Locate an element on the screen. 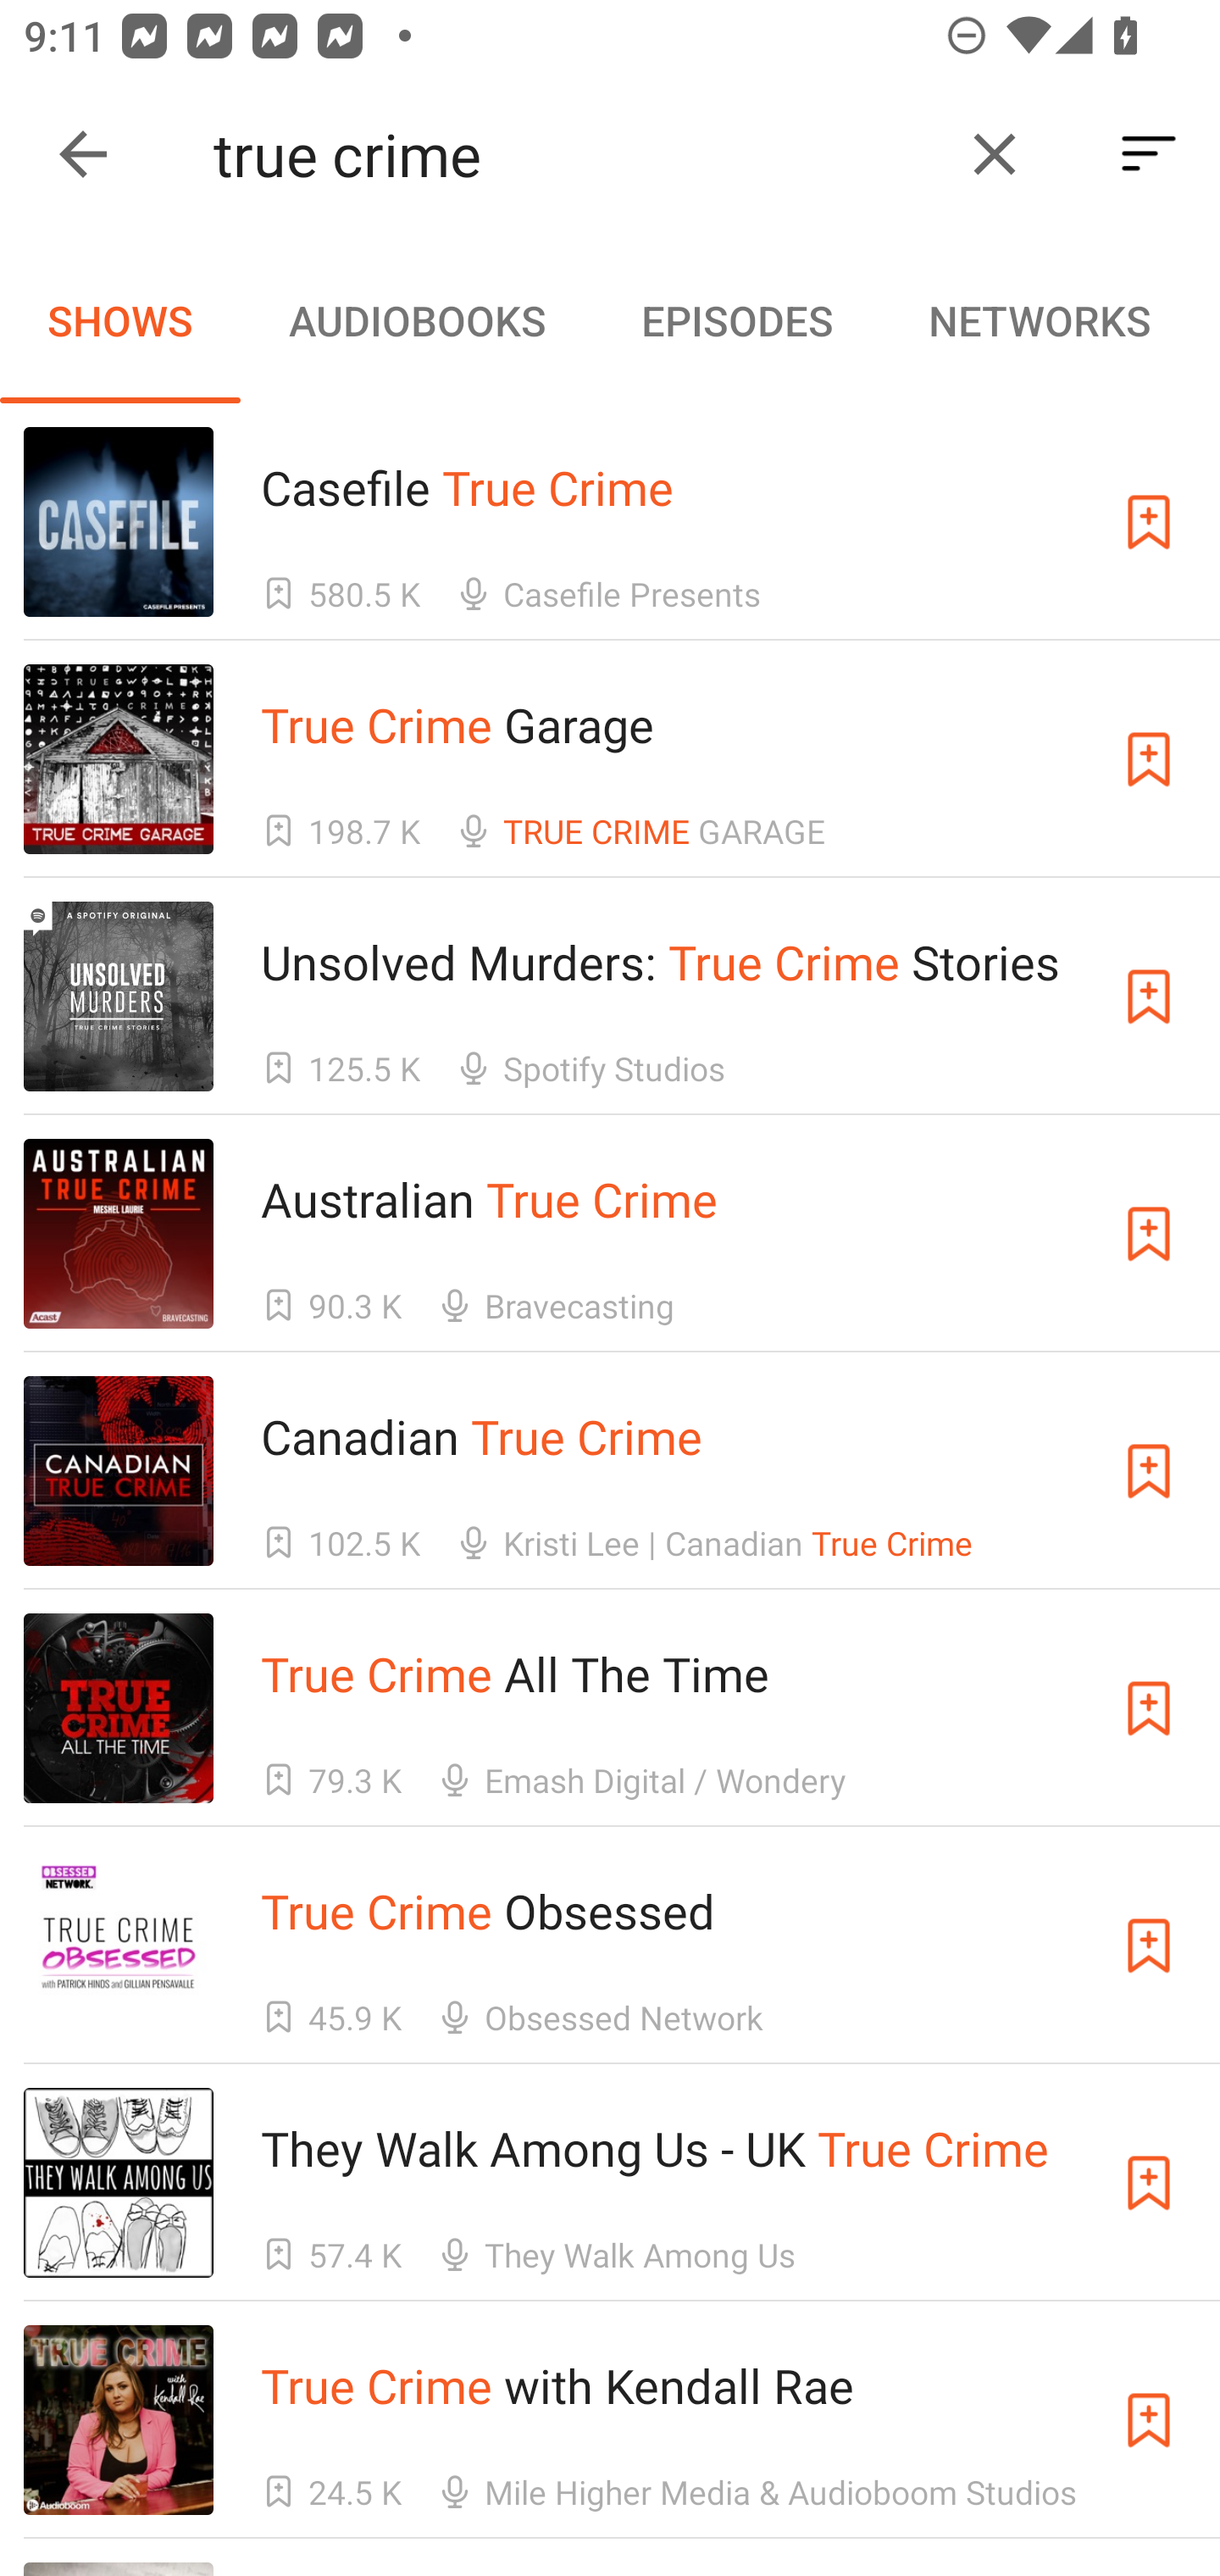  Clear query is located at coordinates (995, 154).